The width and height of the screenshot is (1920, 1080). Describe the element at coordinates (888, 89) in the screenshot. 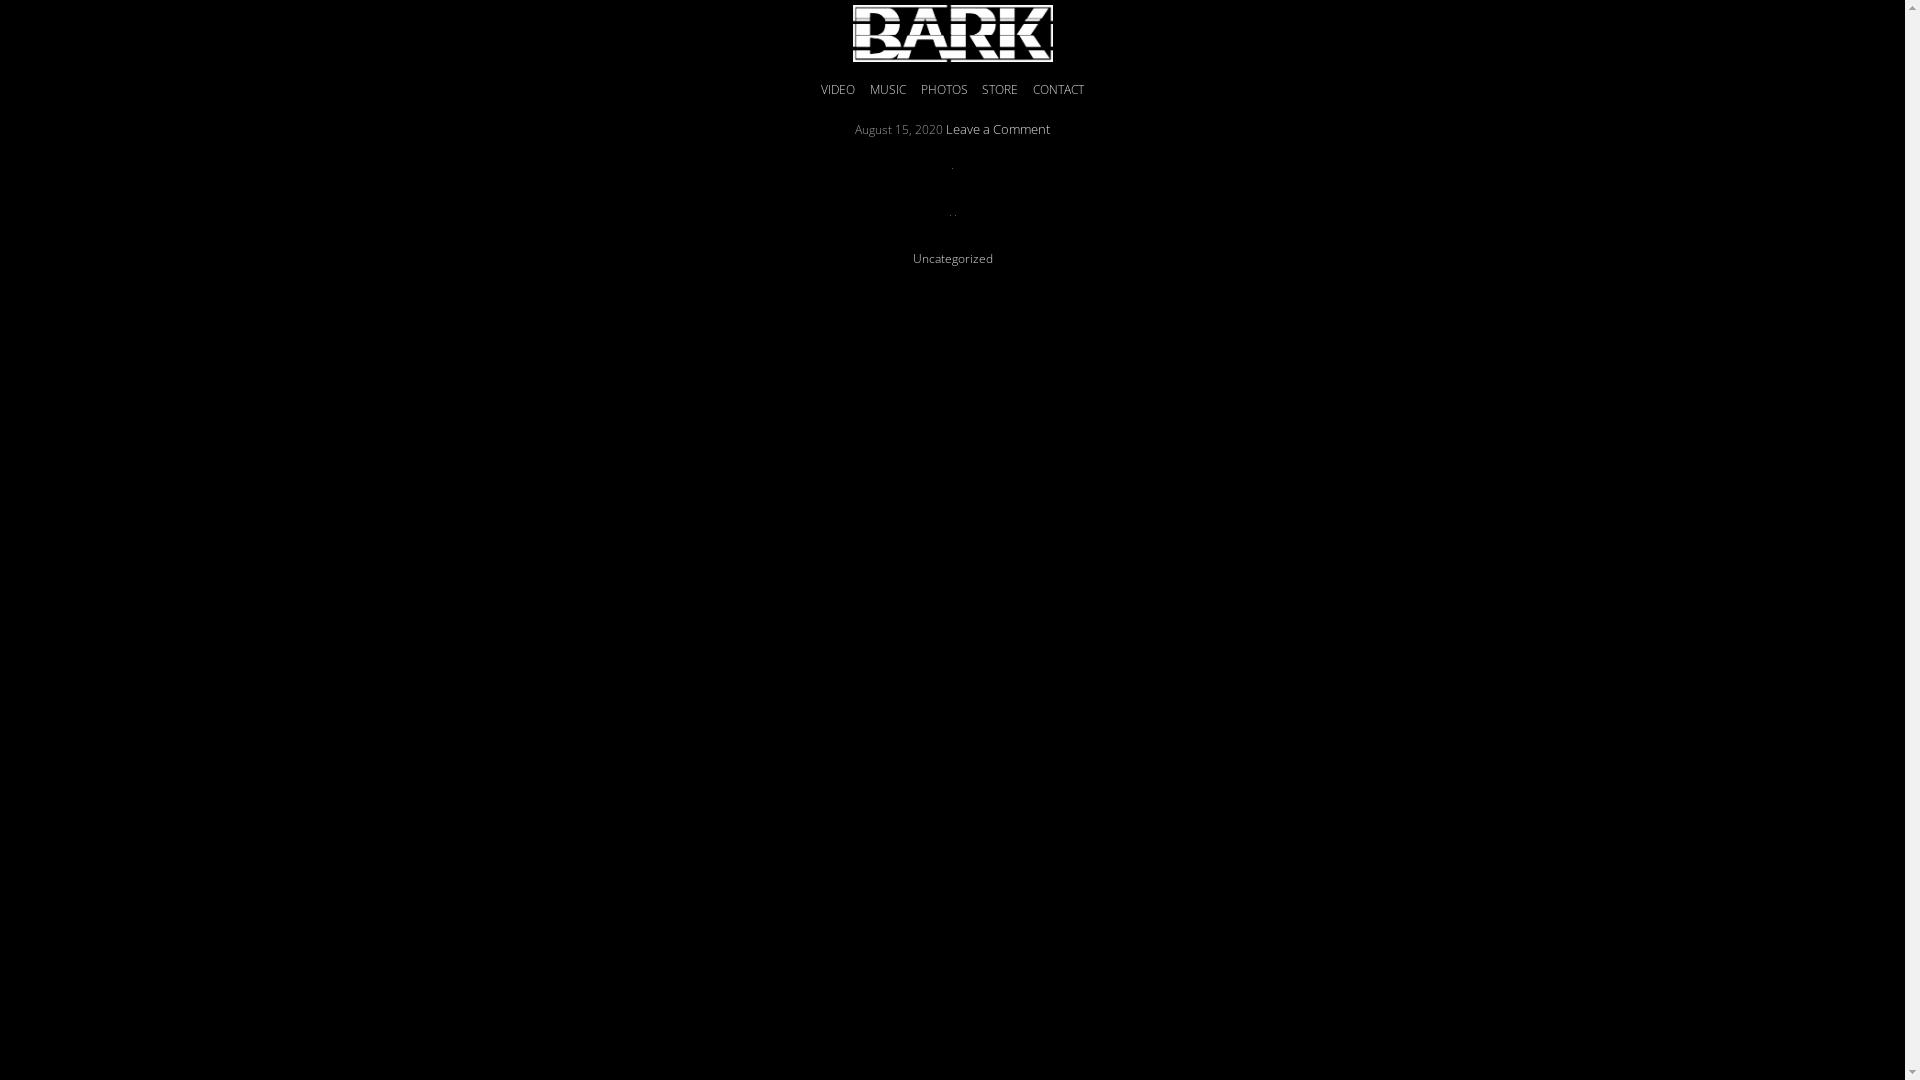

I see `MUSIC` at that location.